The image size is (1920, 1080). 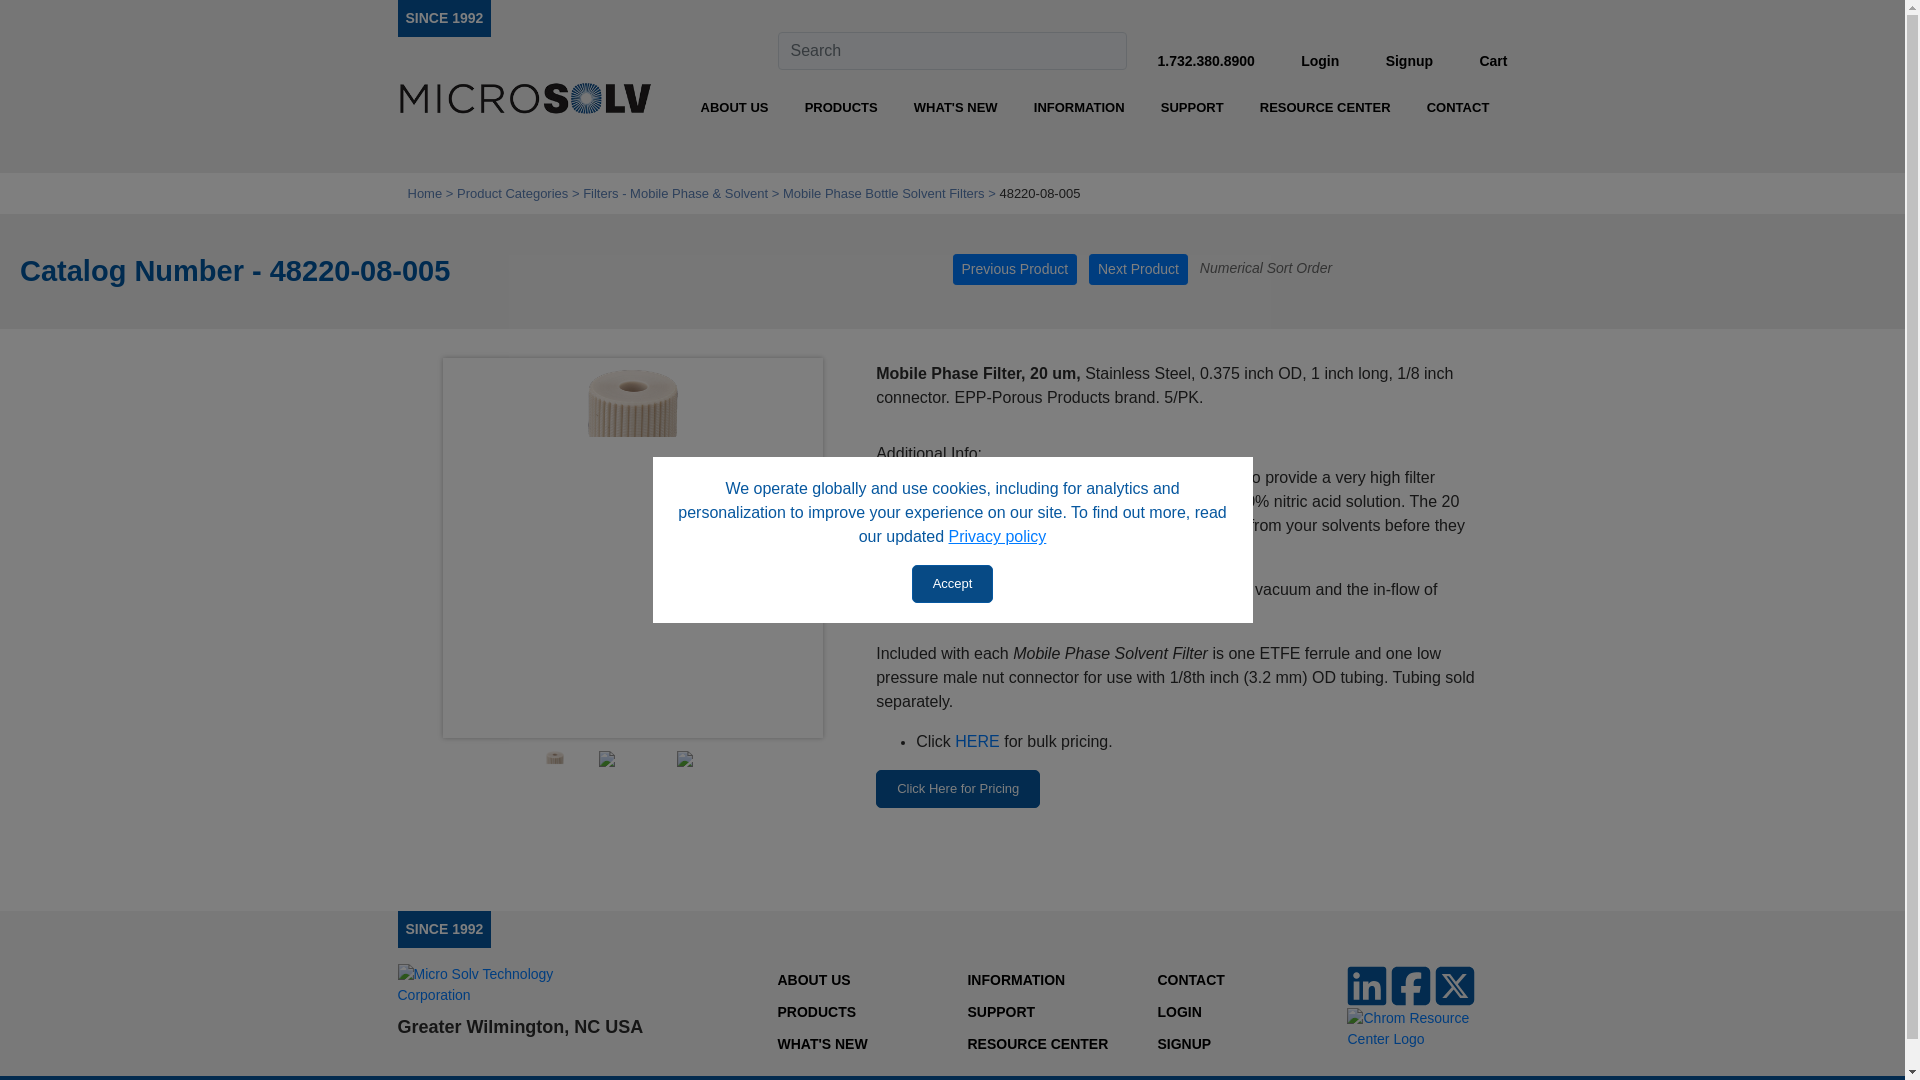 I want to click on Products, so click(x=840, y=108).